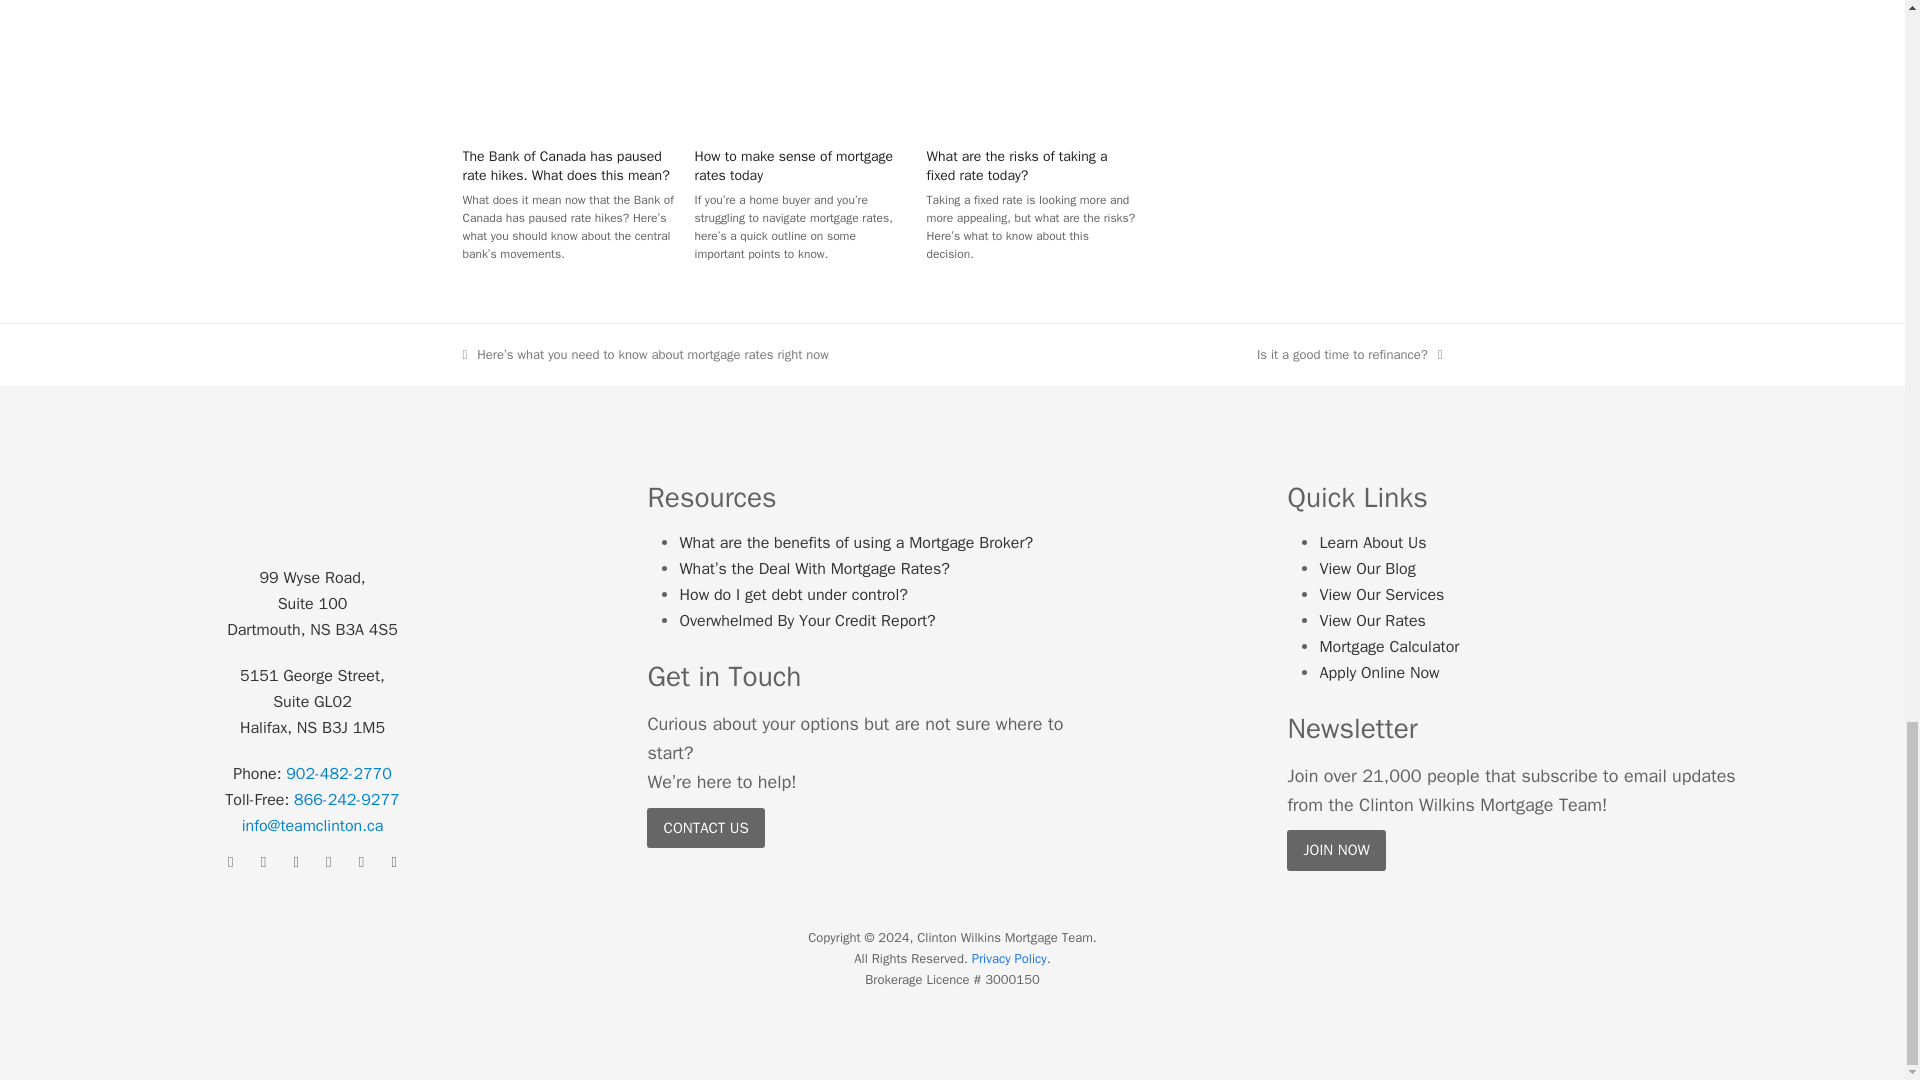 This screenshot has width=1920, height=1080. What do you see at coordinates (264, 862) in the screenshot?
I see `Instagram` at bounding box center [264, 862].